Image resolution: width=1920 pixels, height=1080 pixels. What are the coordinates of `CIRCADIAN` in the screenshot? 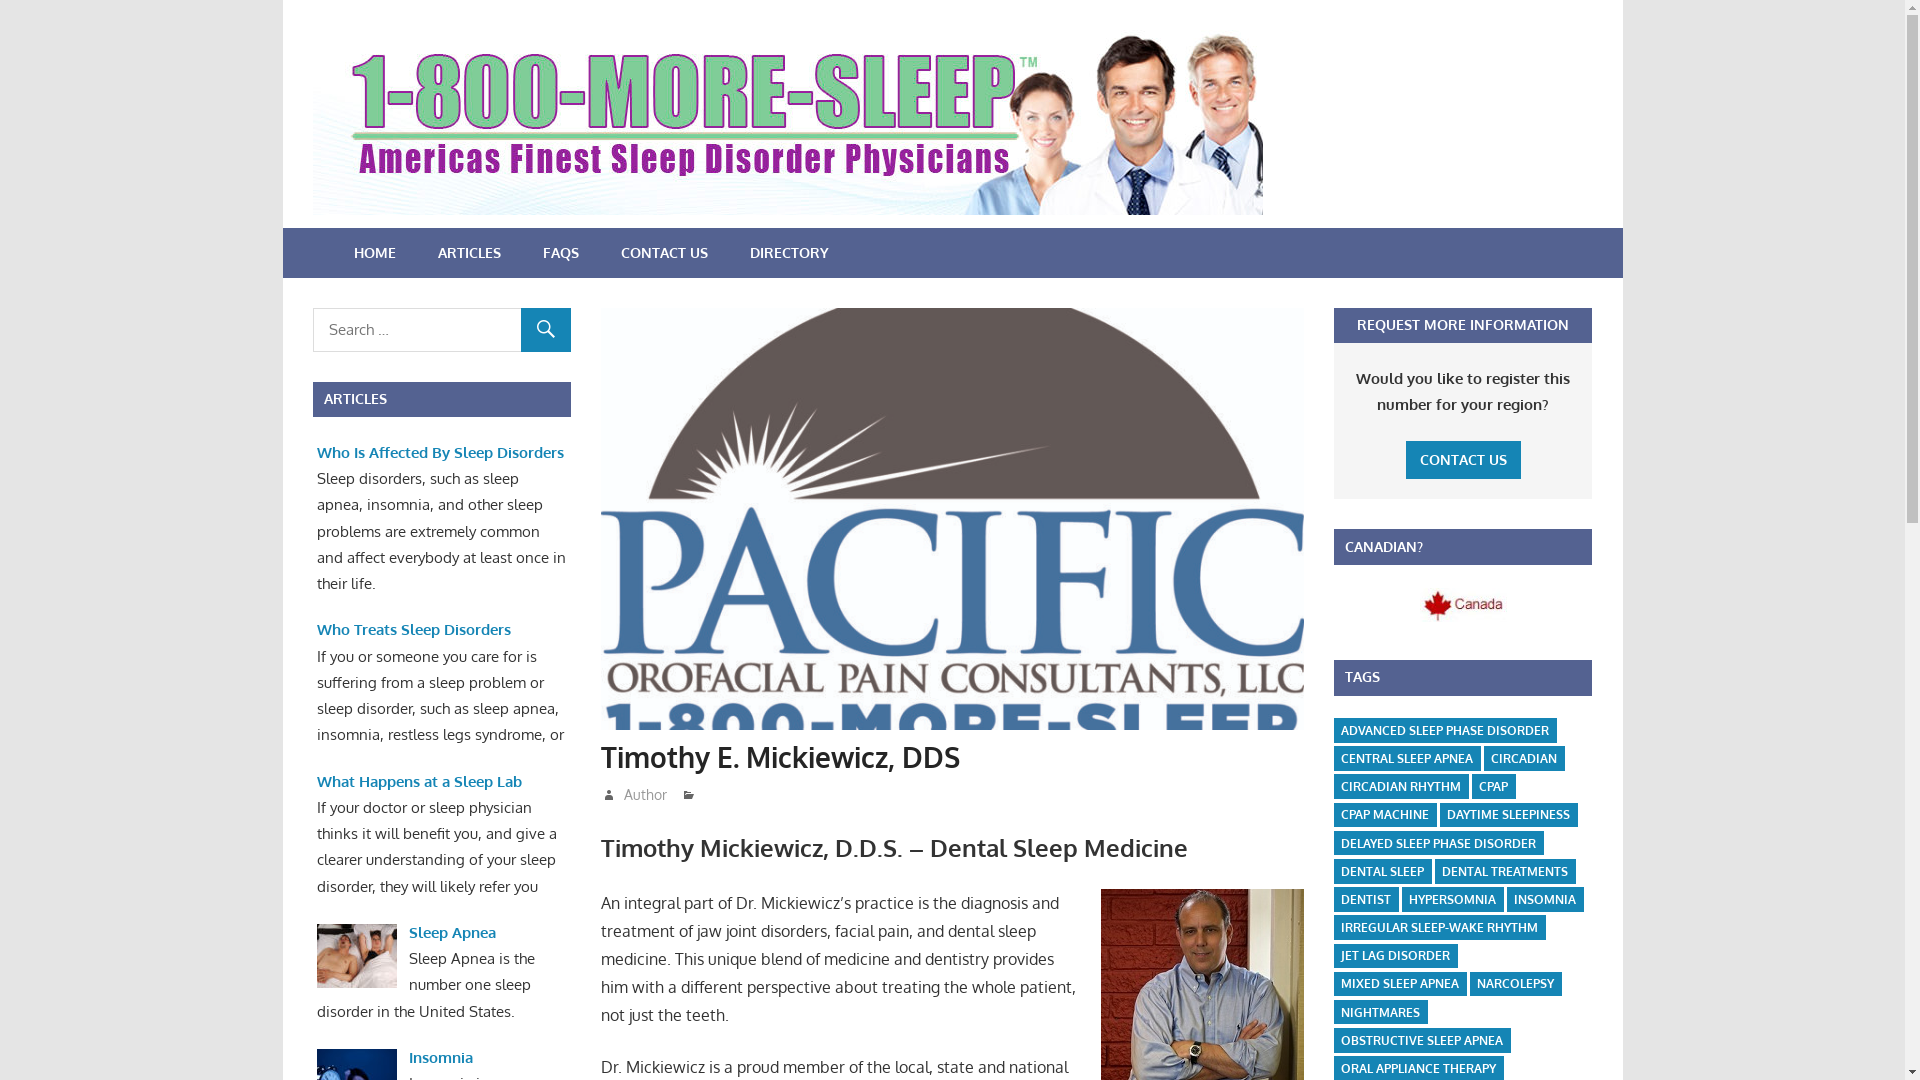 It's located at (1524, 758).